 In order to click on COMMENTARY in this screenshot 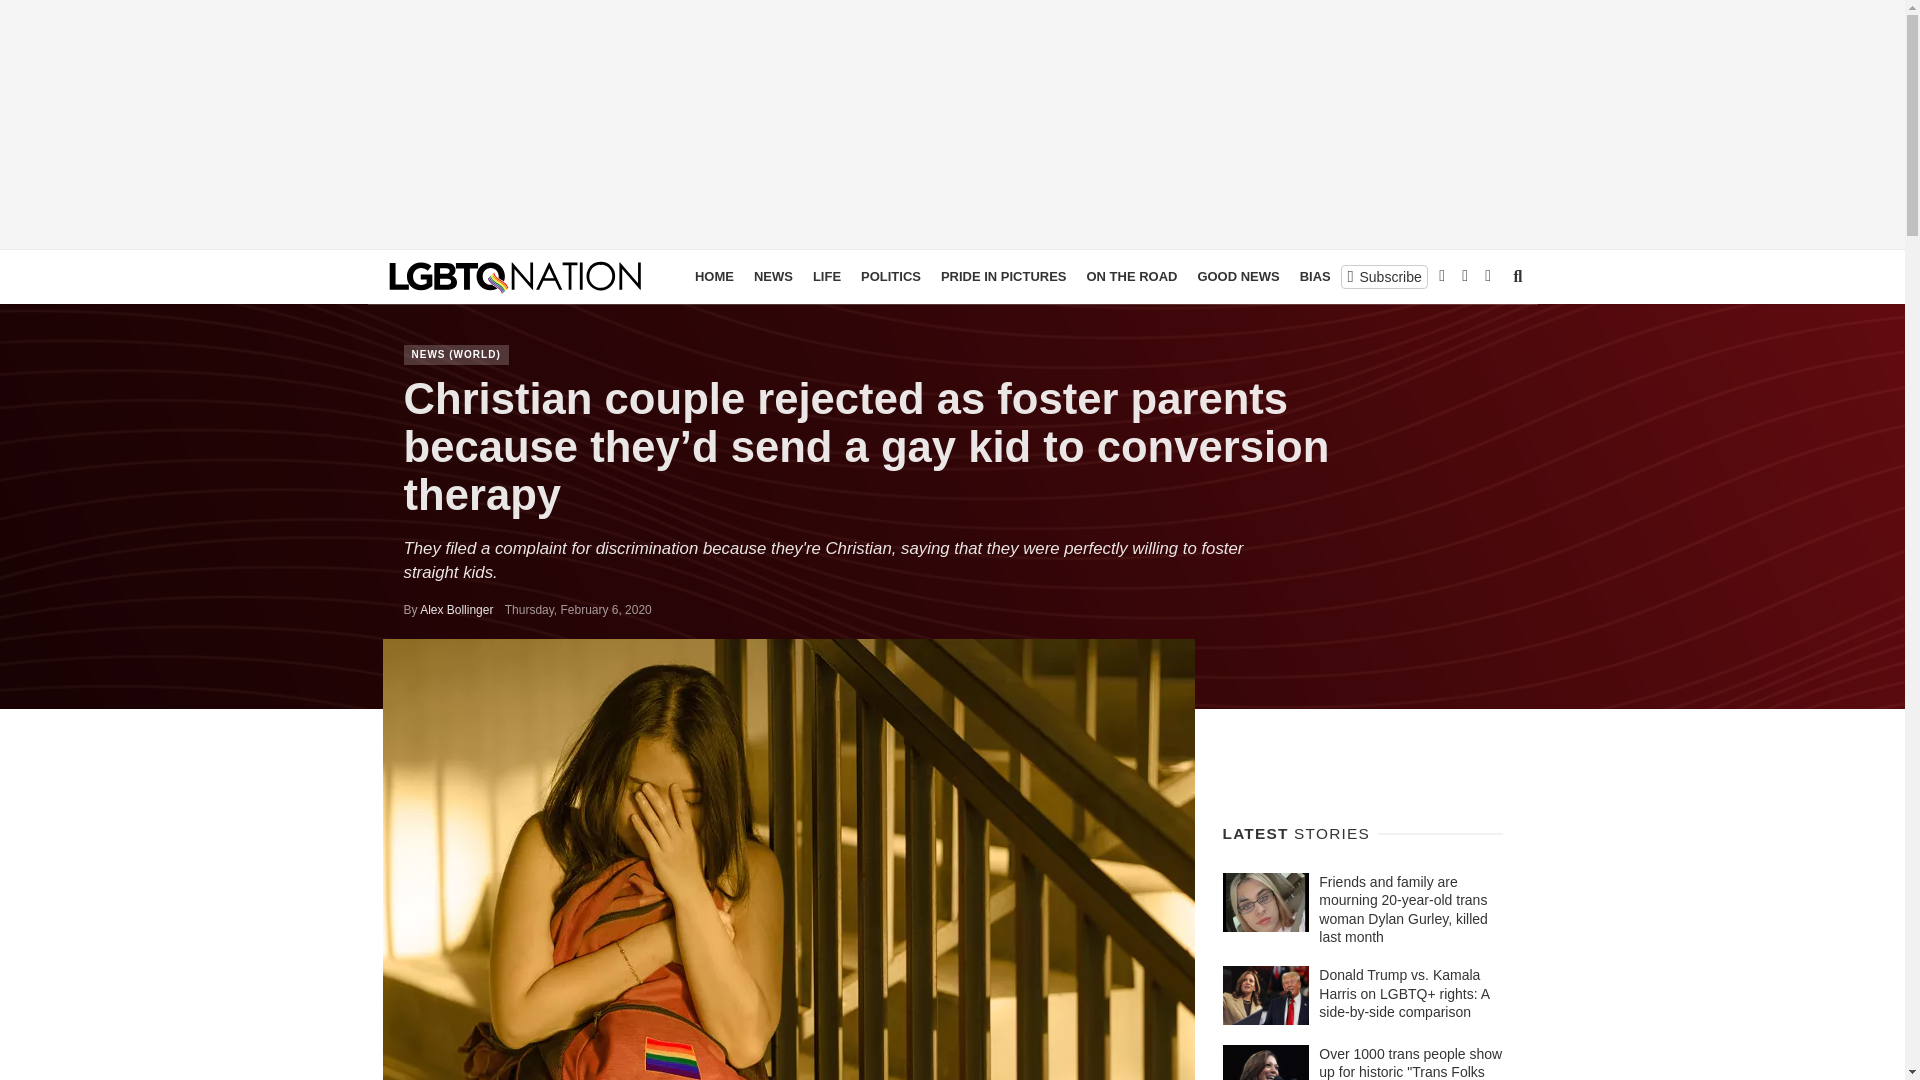, I will do `click(1446, 276)`.